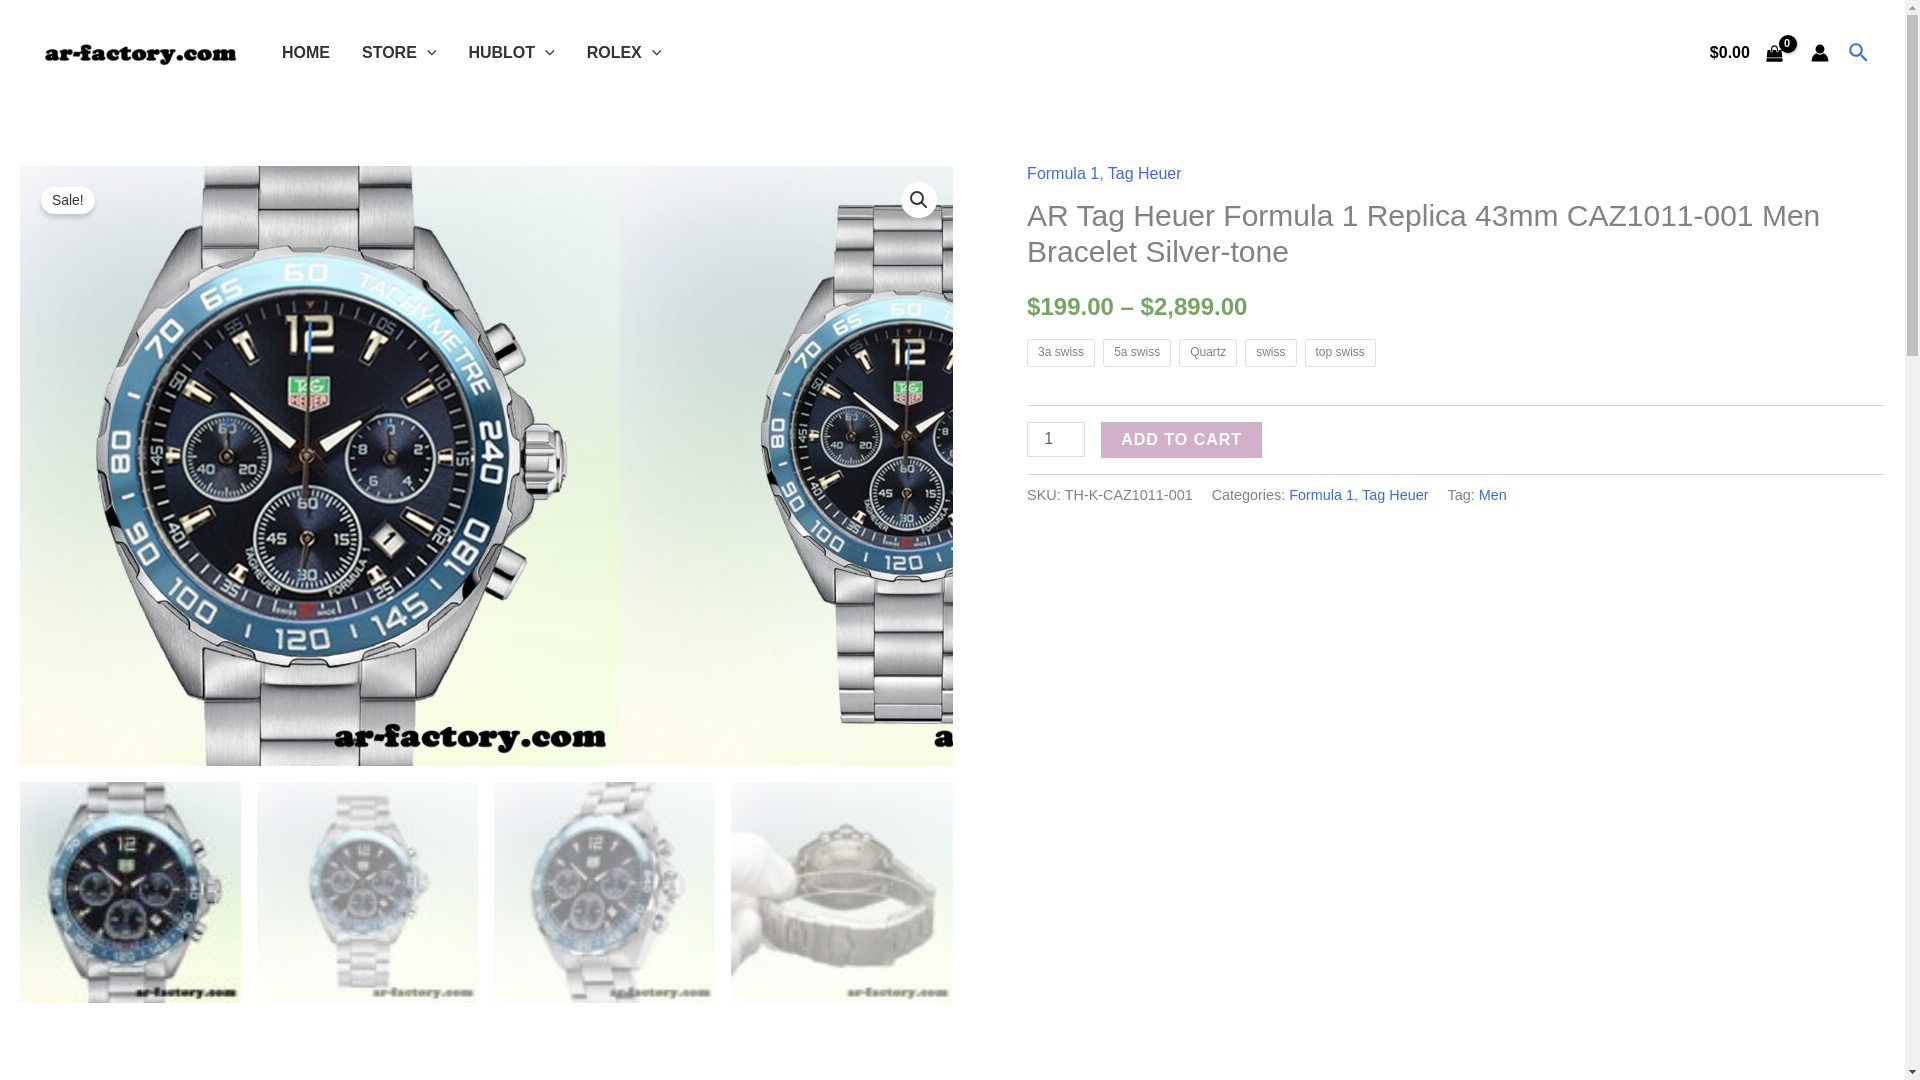 The width and height of the screenshot is (1920, 1080). I want to click on STORE, so click(398, 52).